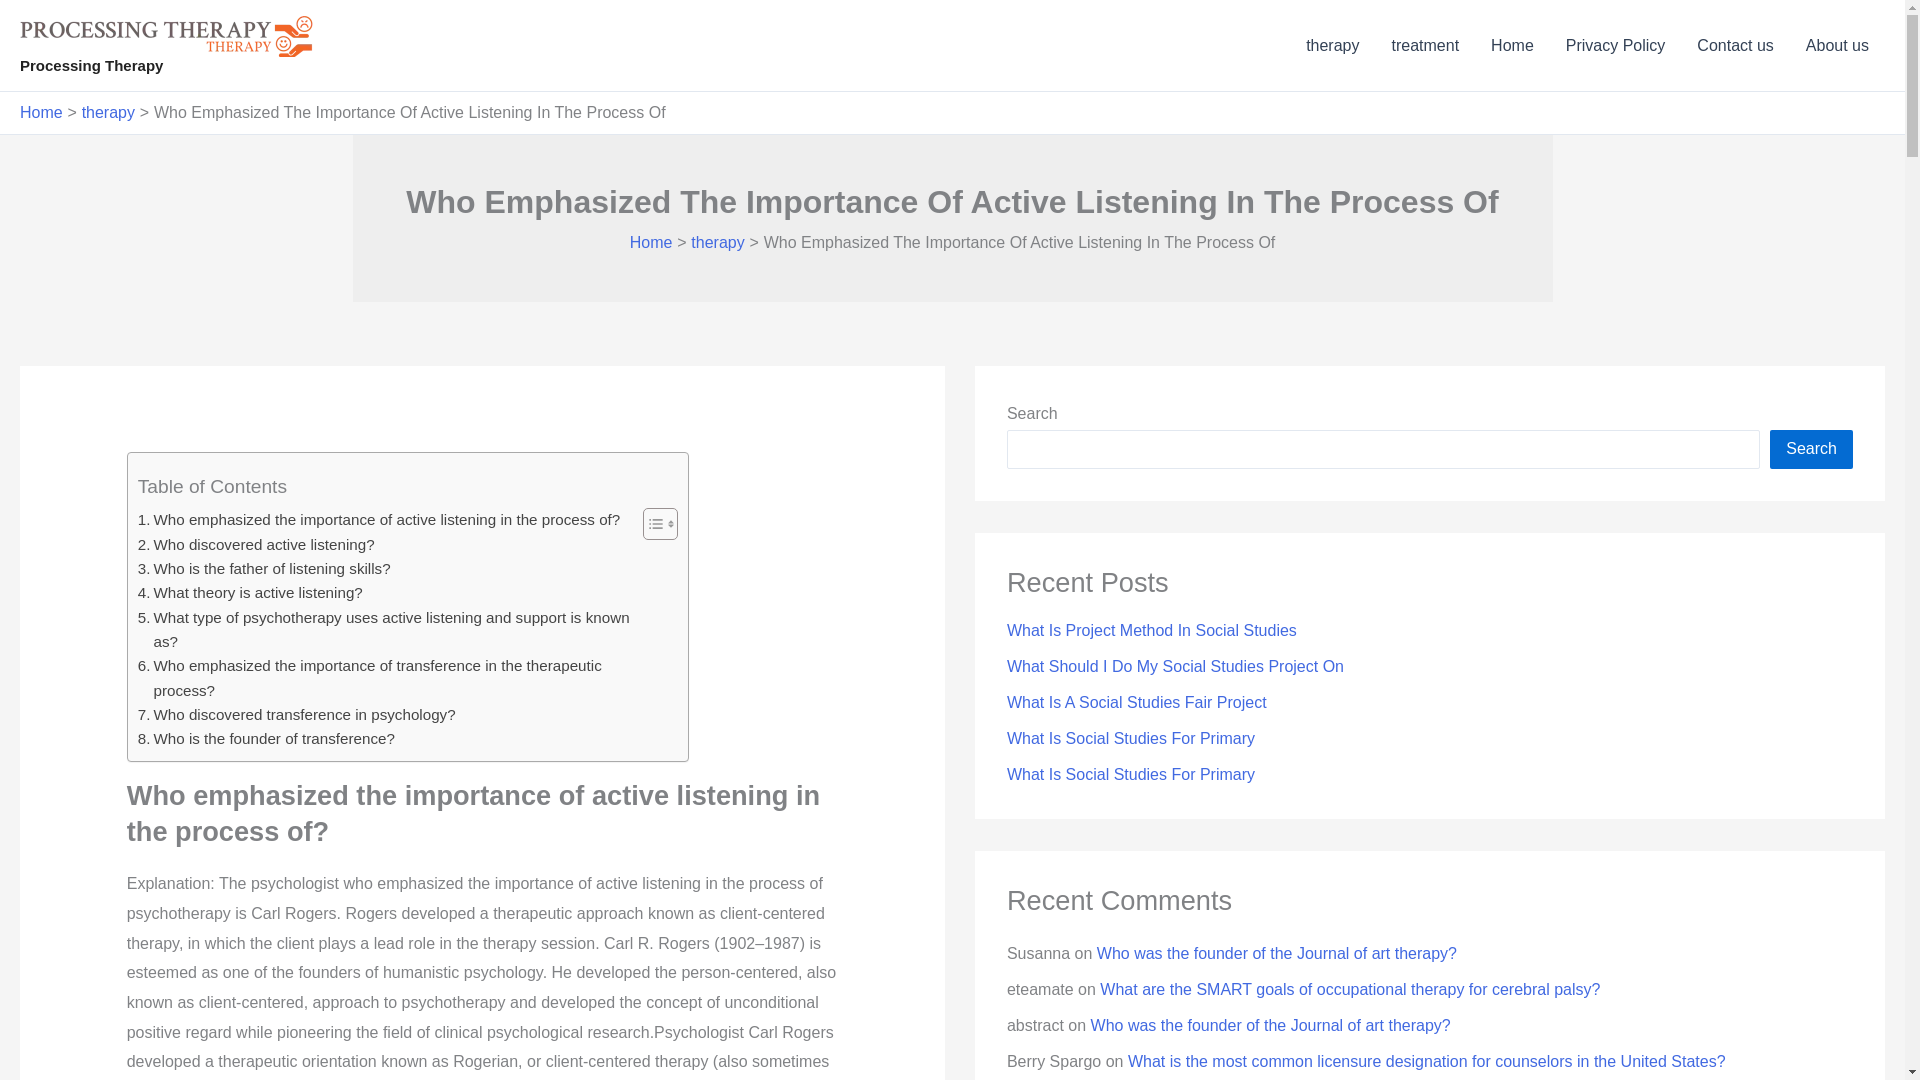 This screenshot has height=1080, width=1920. Describe the element at coordinates (1615, 46) in the screenshot. I see `Privacy Policy` at that location.